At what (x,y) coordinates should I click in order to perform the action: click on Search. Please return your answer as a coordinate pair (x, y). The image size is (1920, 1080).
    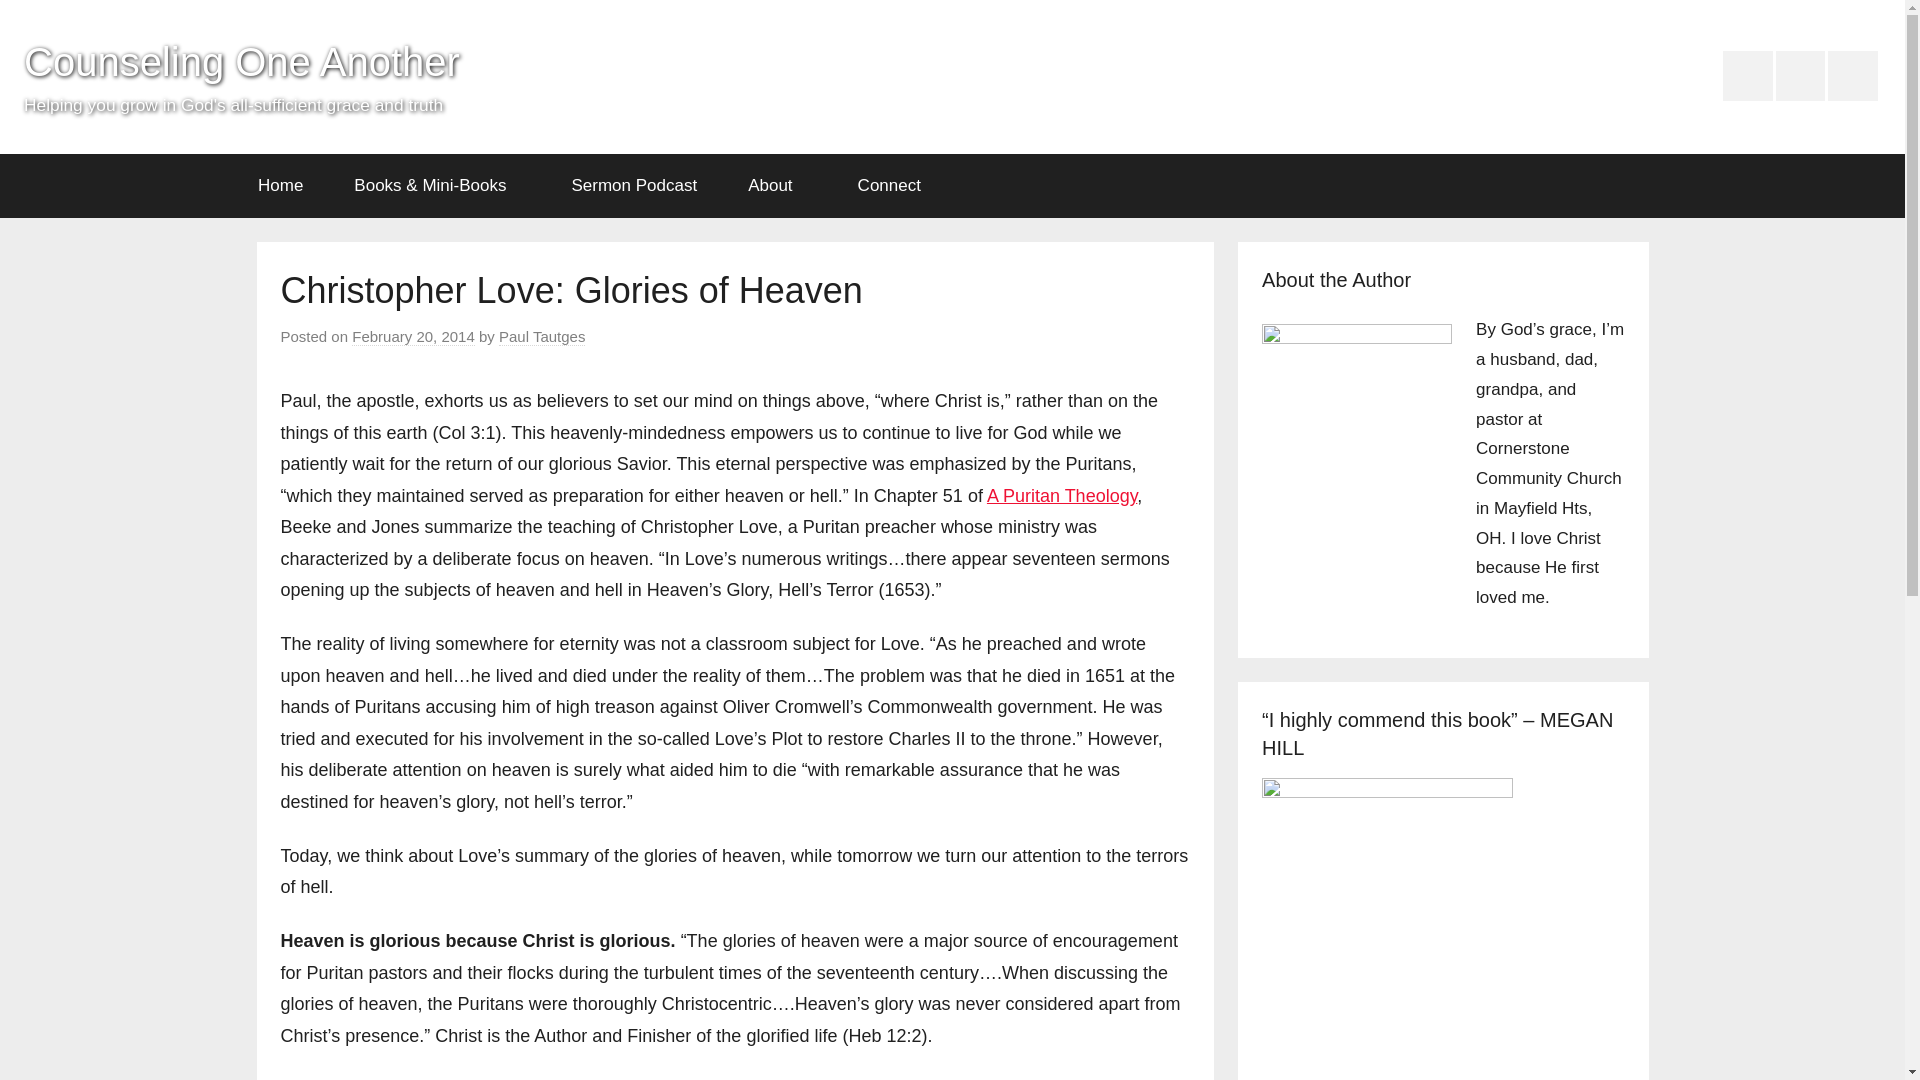
    Looking at the image, I should click on (1618, 186).